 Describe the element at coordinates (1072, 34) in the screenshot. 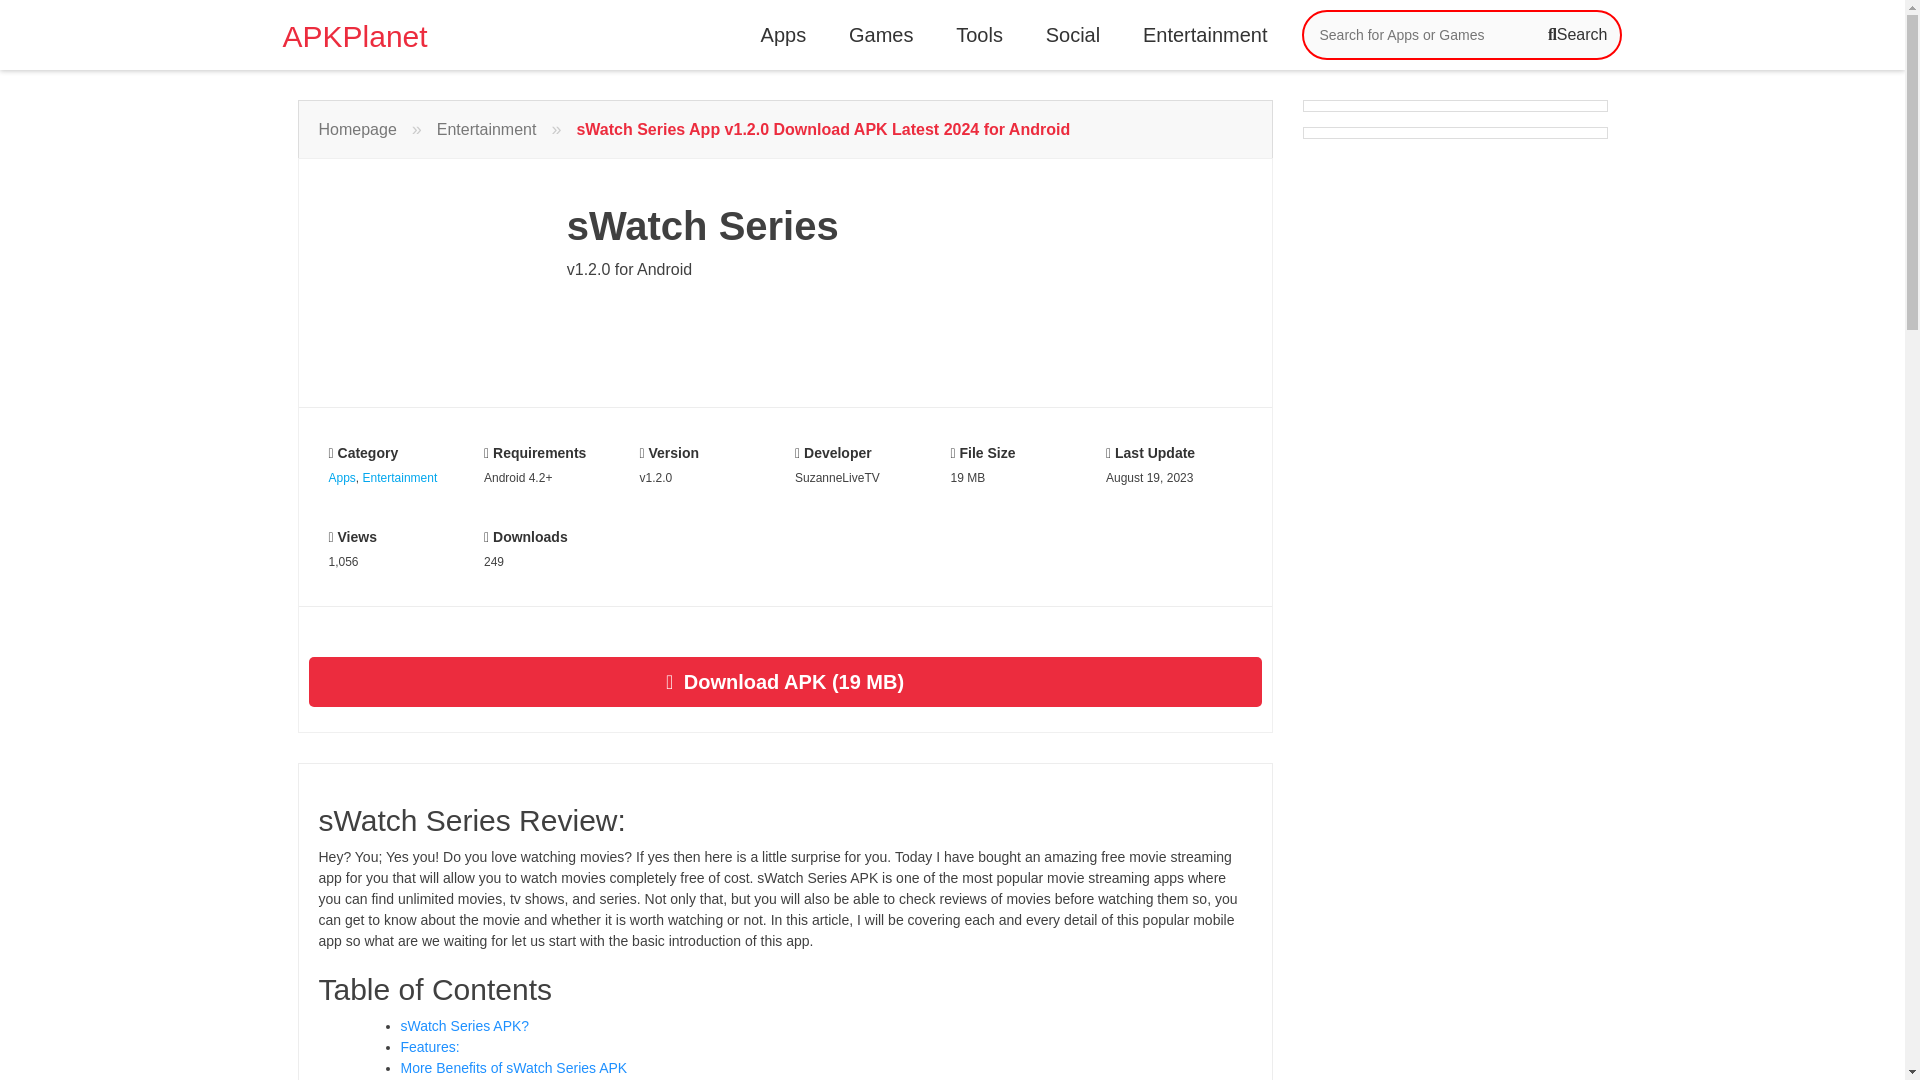

I see `Social` at that location.